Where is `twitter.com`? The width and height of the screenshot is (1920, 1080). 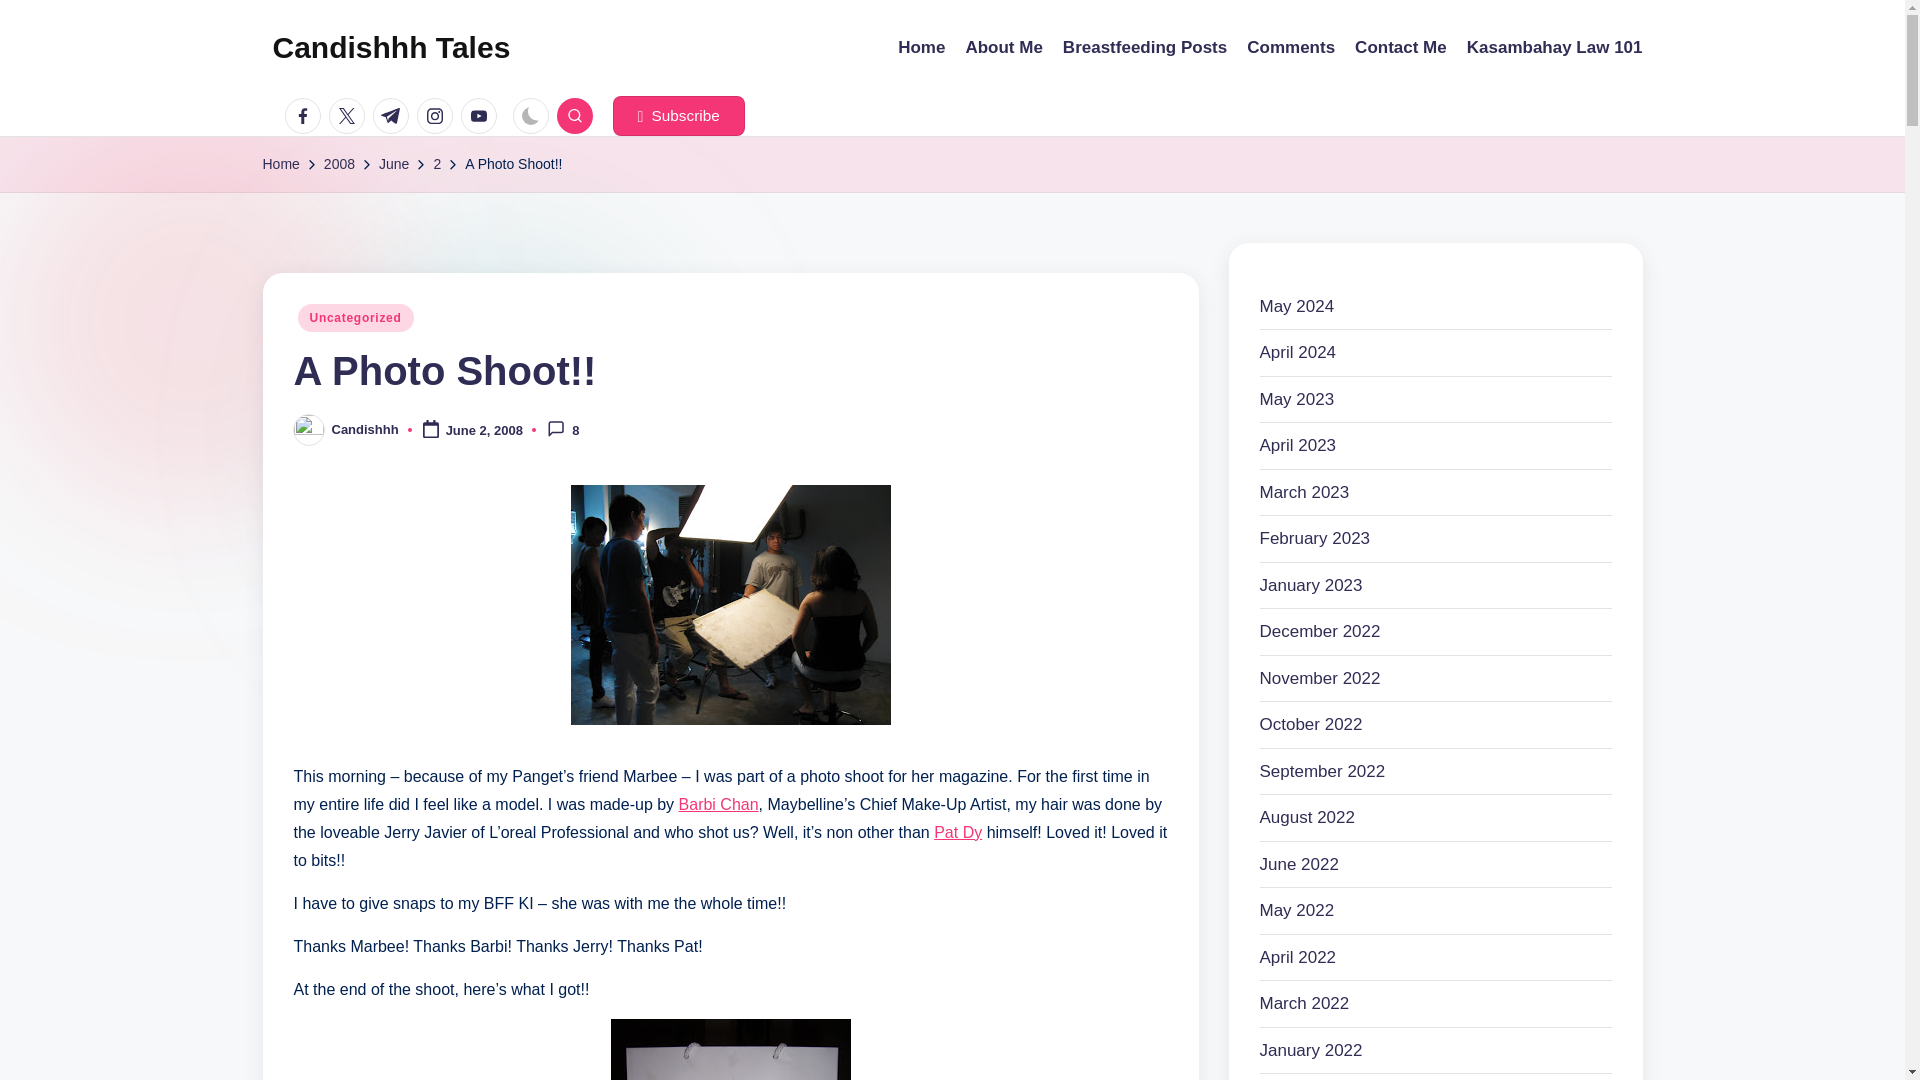
twitter.com is located at coordinates (350, 116).